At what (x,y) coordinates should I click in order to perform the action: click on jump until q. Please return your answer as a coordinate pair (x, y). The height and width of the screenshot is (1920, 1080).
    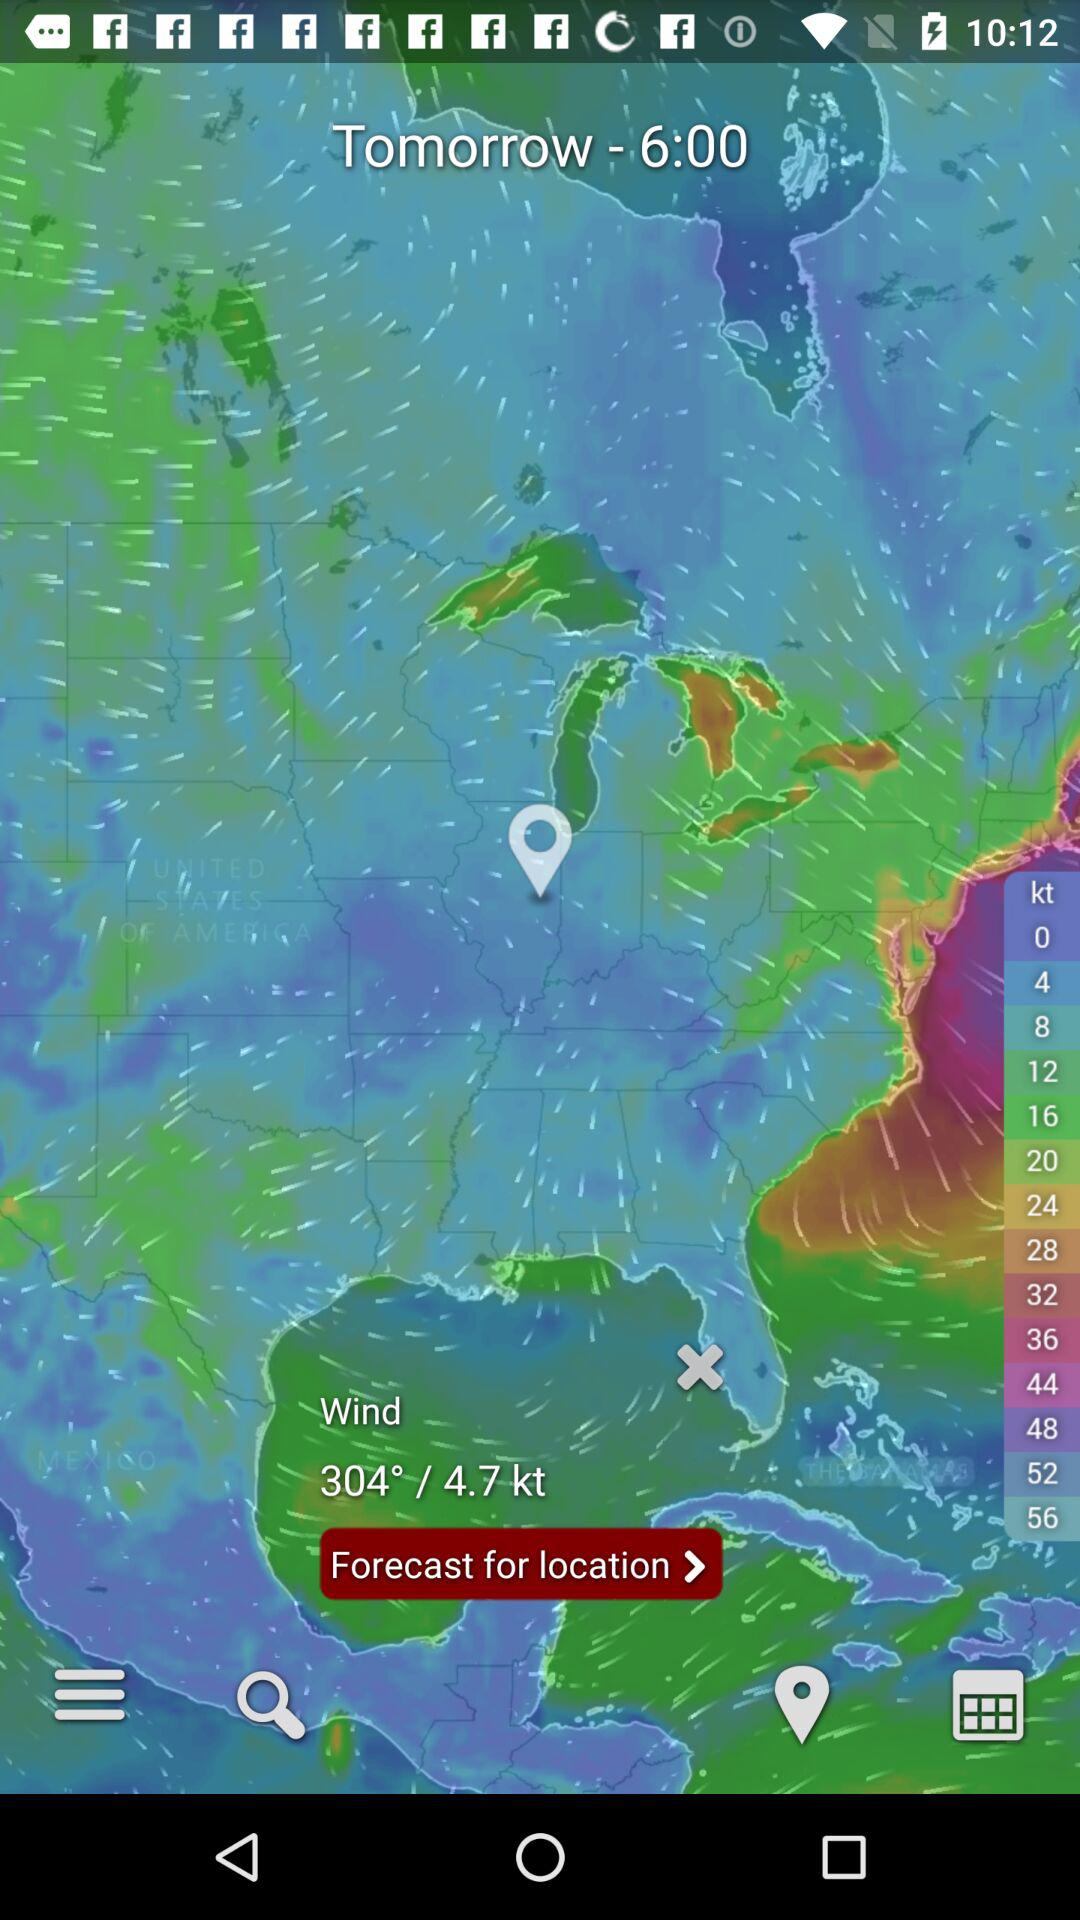
    Looking at the image, I should click on (270, 1702).